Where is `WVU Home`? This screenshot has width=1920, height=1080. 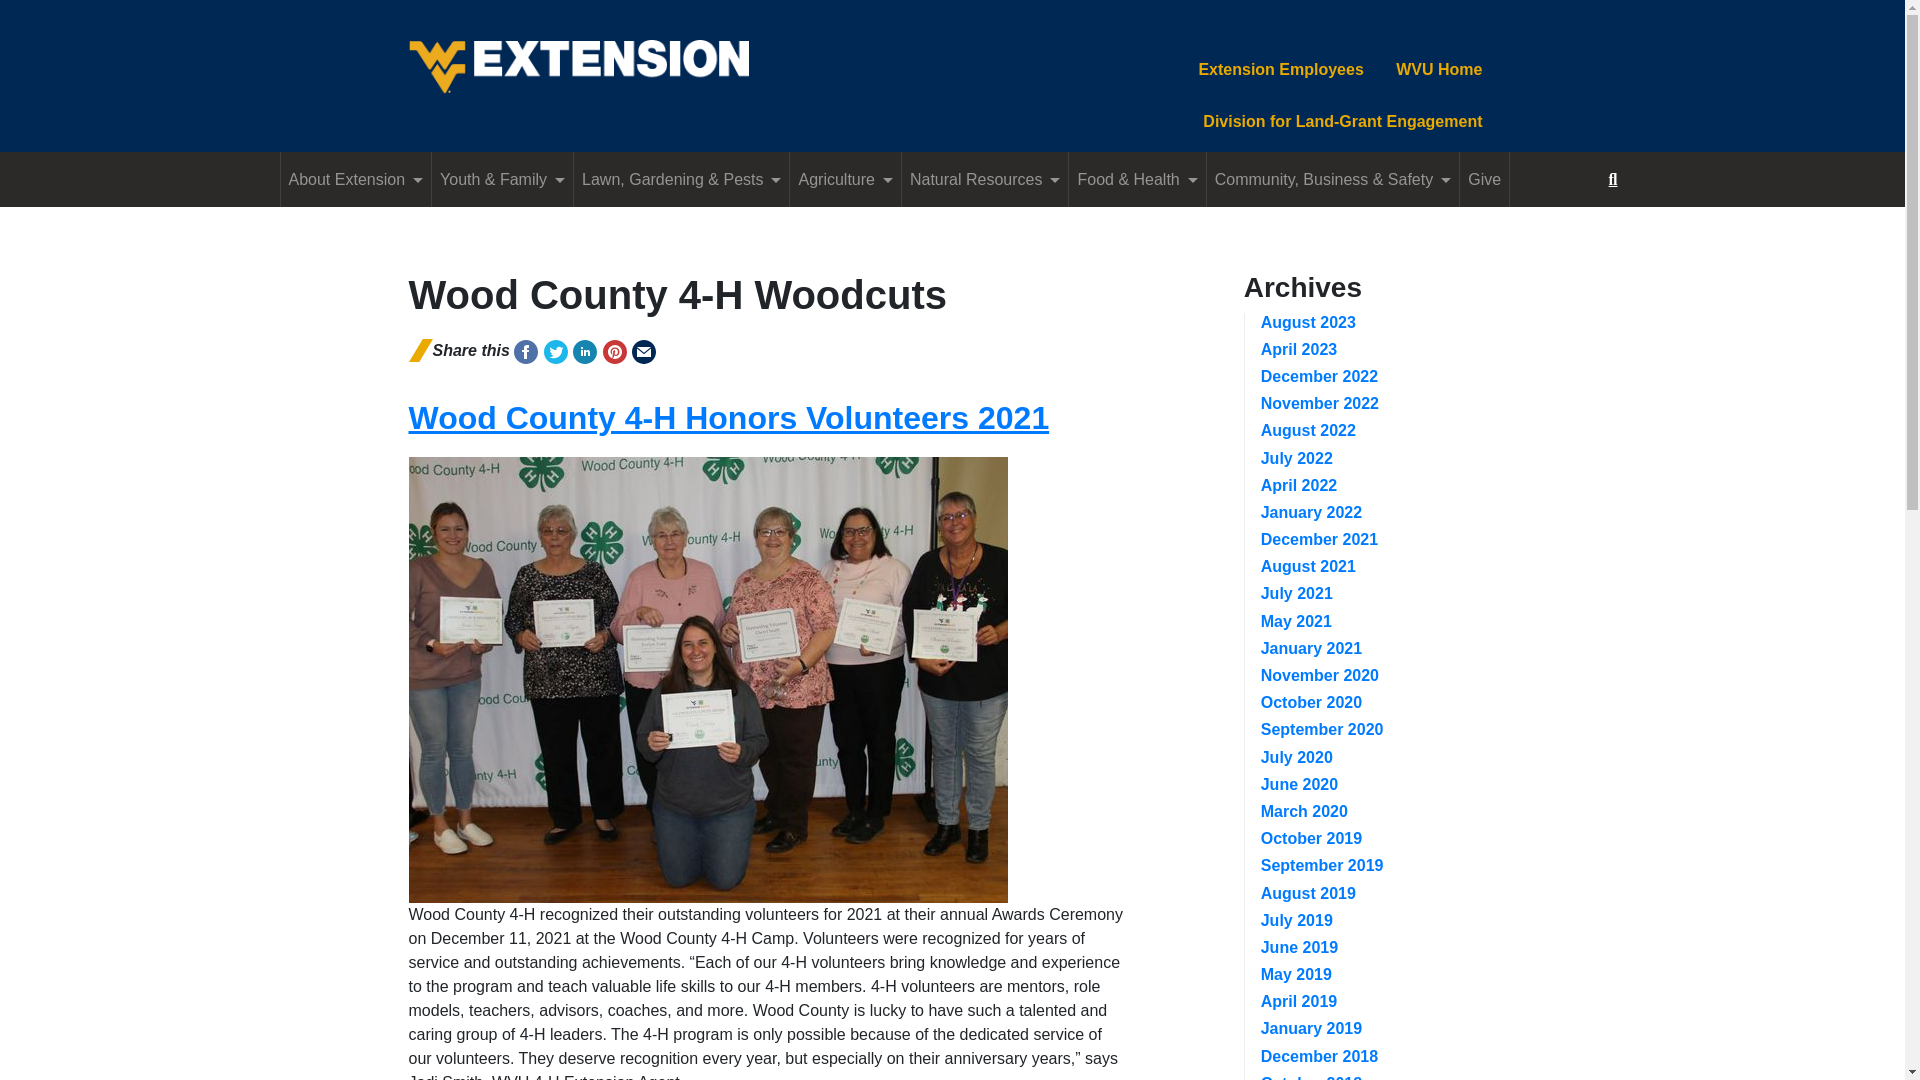 WVU Home is located at coordinates (1438, 69).